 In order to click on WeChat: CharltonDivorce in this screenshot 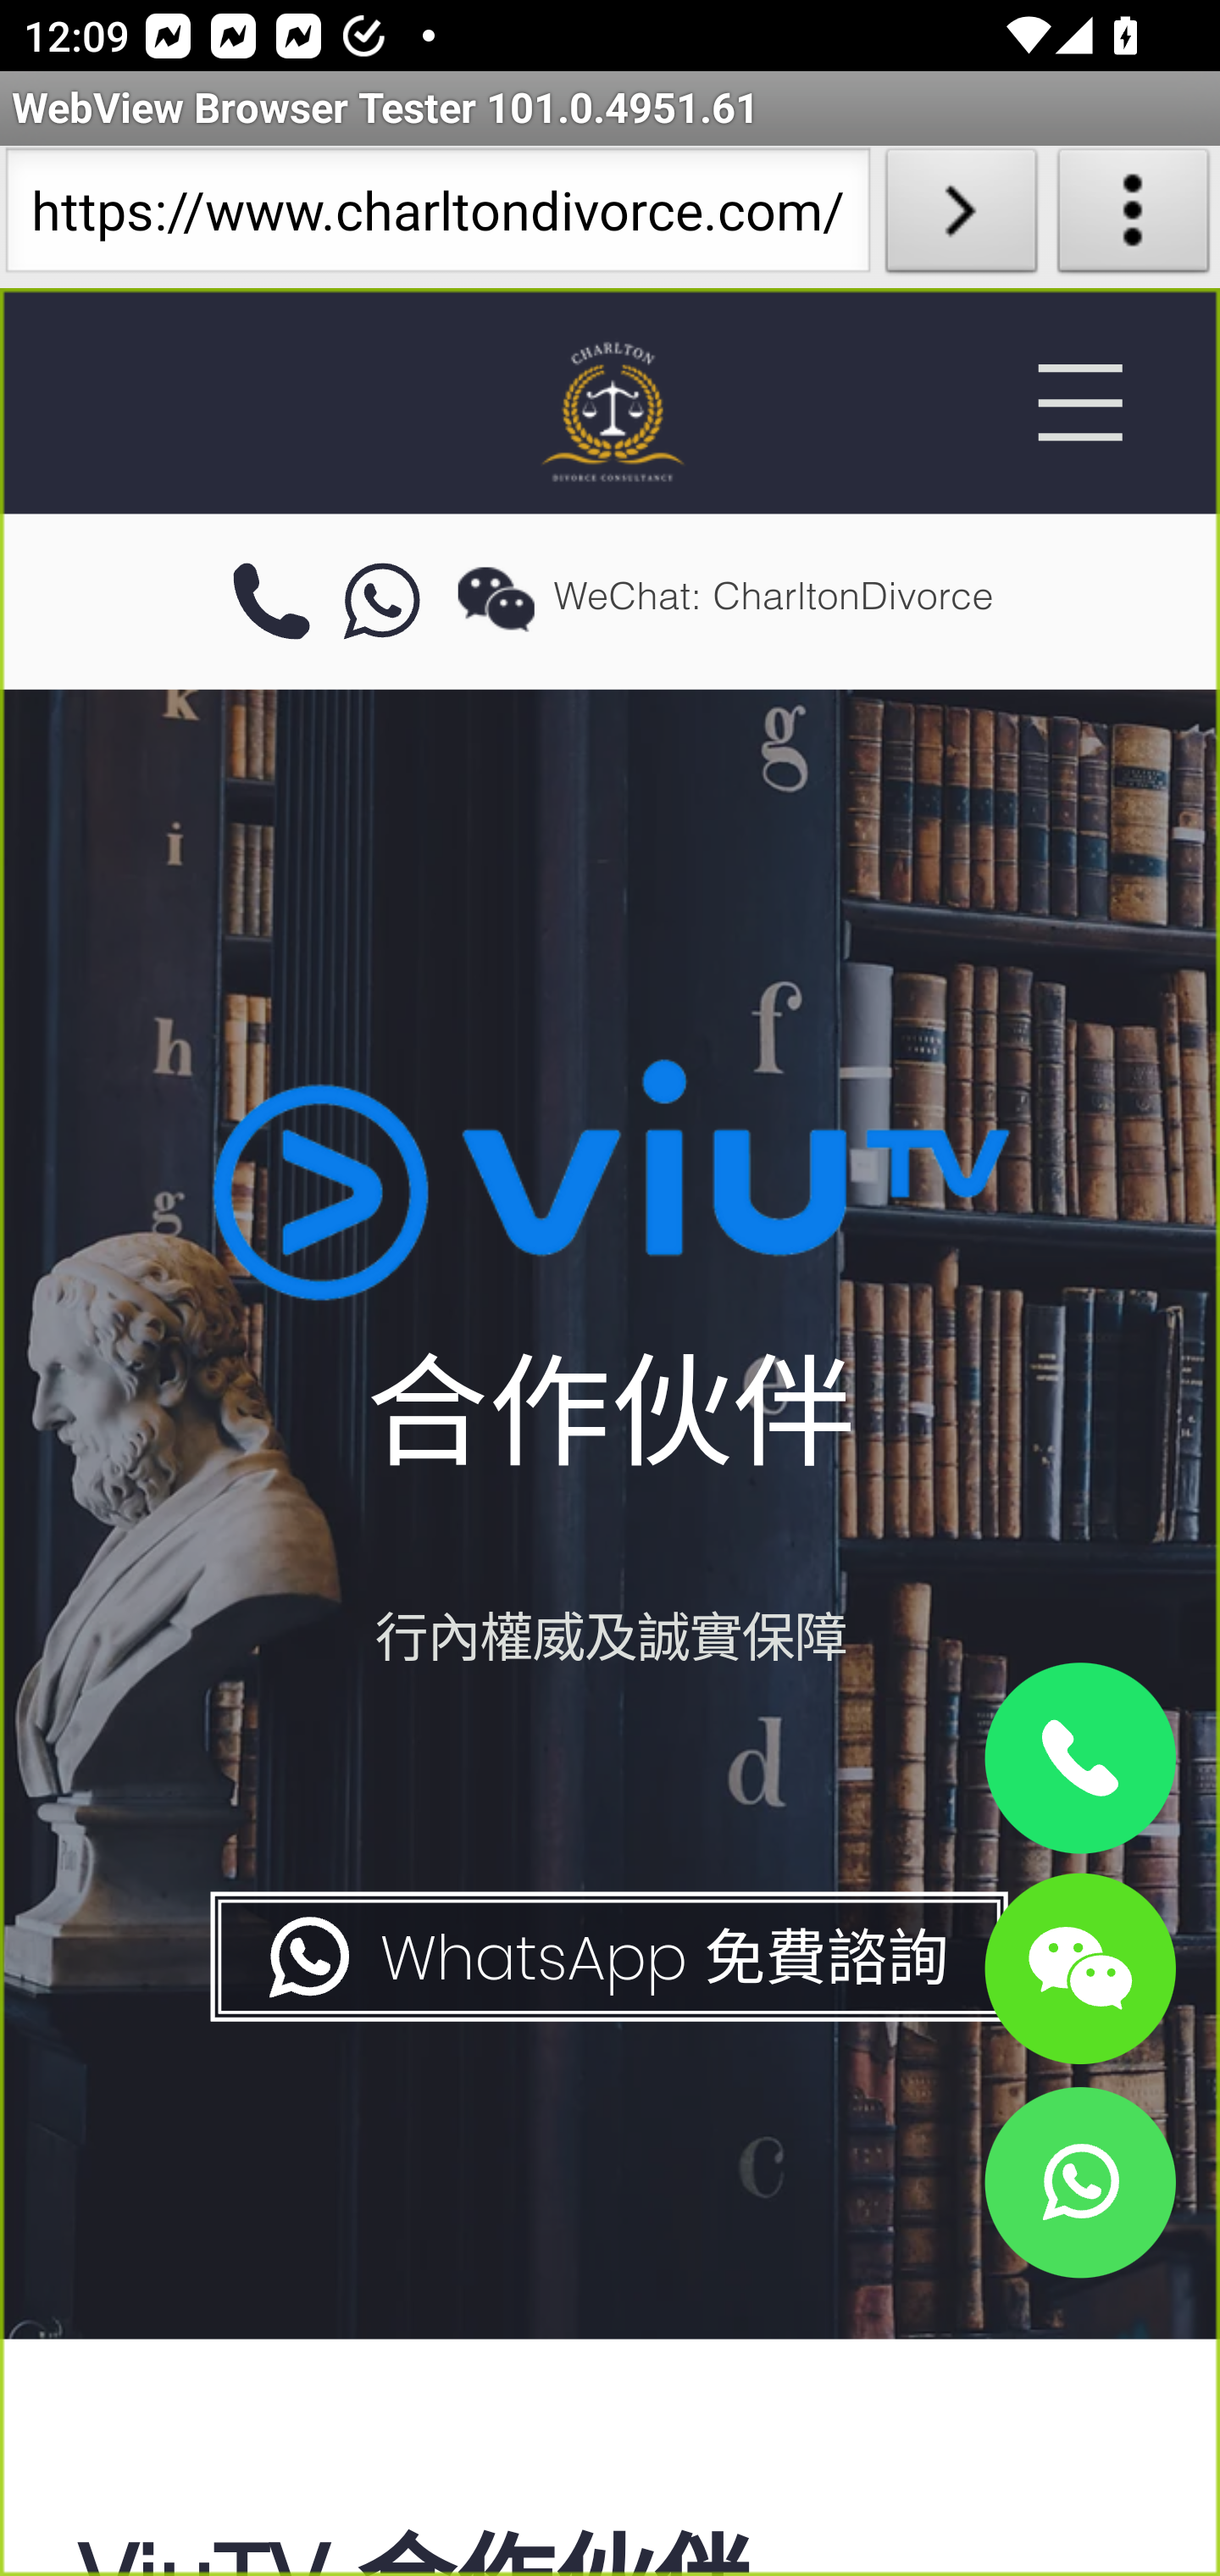, I will do `click(1079, 1967)`.